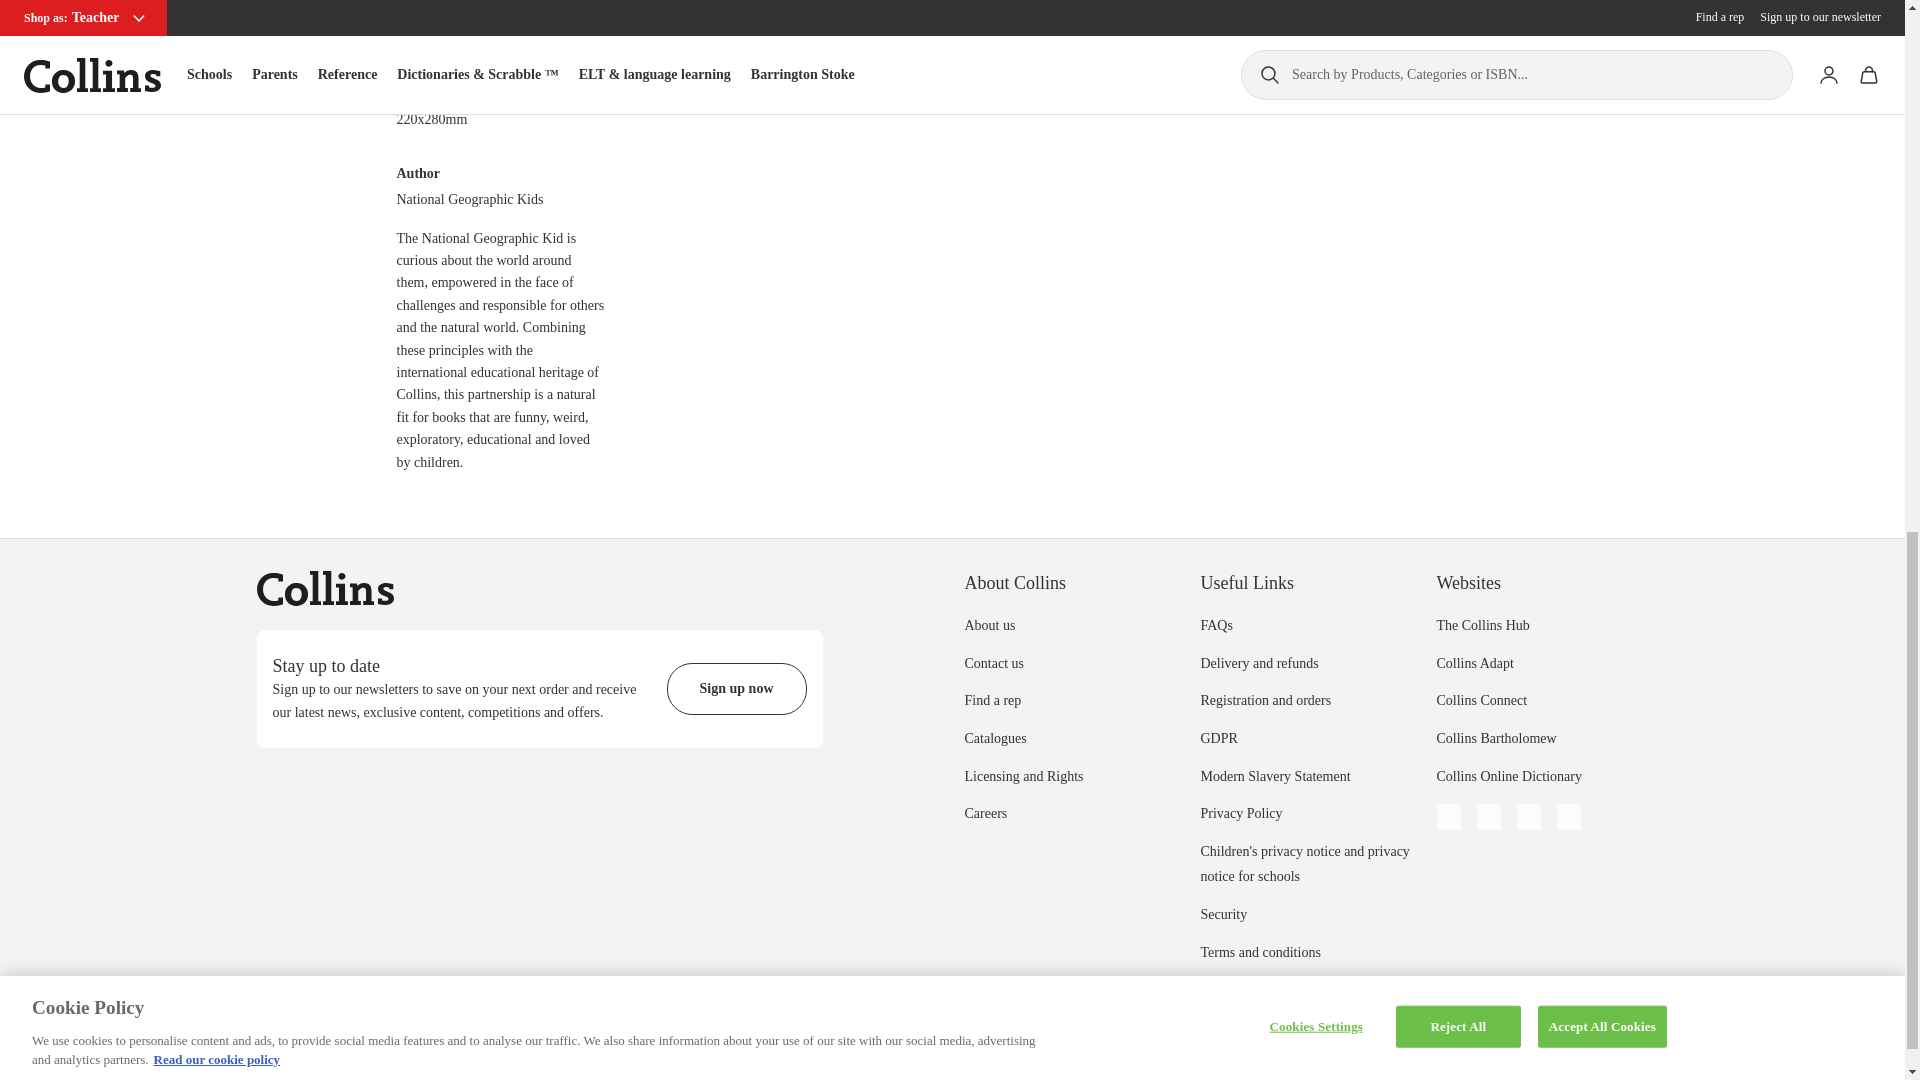 The height and width of the screenshot is (1080, 1920). What do you see at coordinates (989, 624) in the screenshot?
I see `About us` at bounding box center [989, 624].